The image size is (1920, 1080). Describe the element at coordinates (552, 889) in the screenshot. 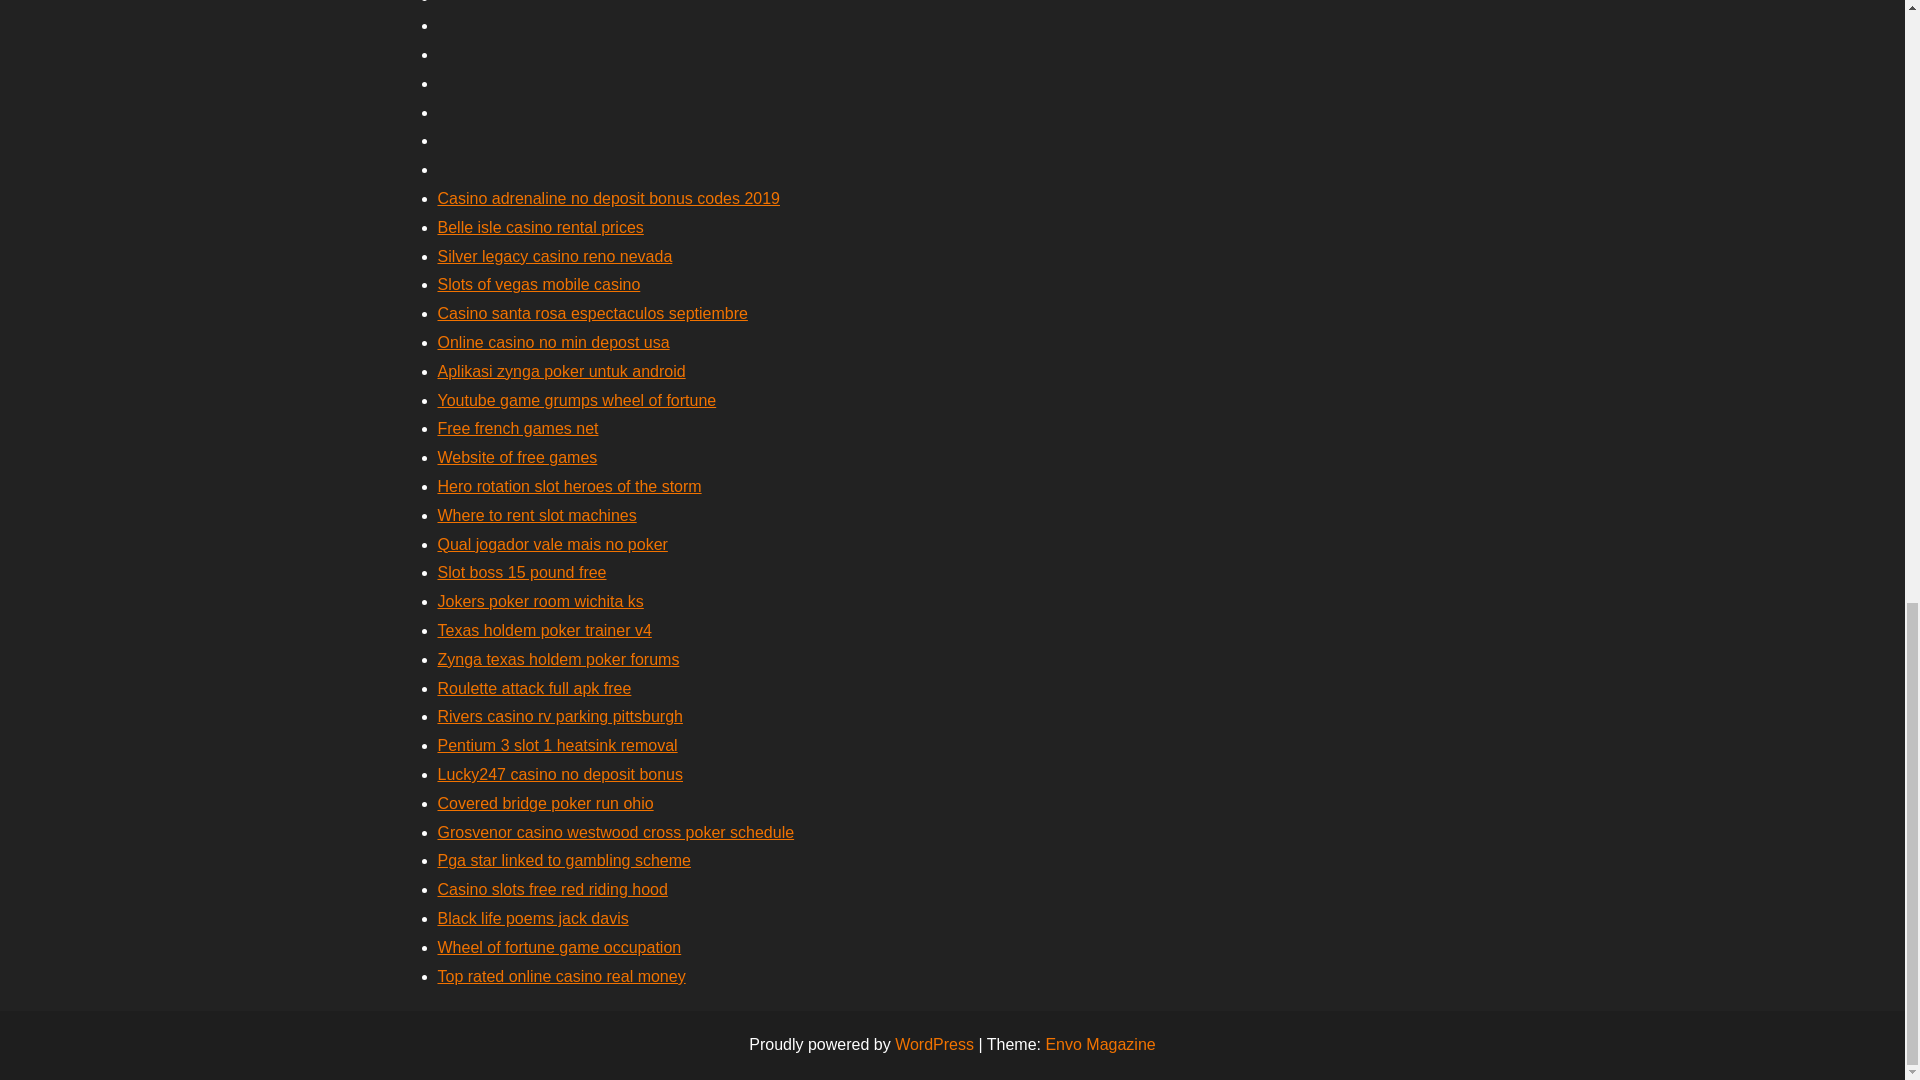

I see `Casino slots free red riding hood` at that location.